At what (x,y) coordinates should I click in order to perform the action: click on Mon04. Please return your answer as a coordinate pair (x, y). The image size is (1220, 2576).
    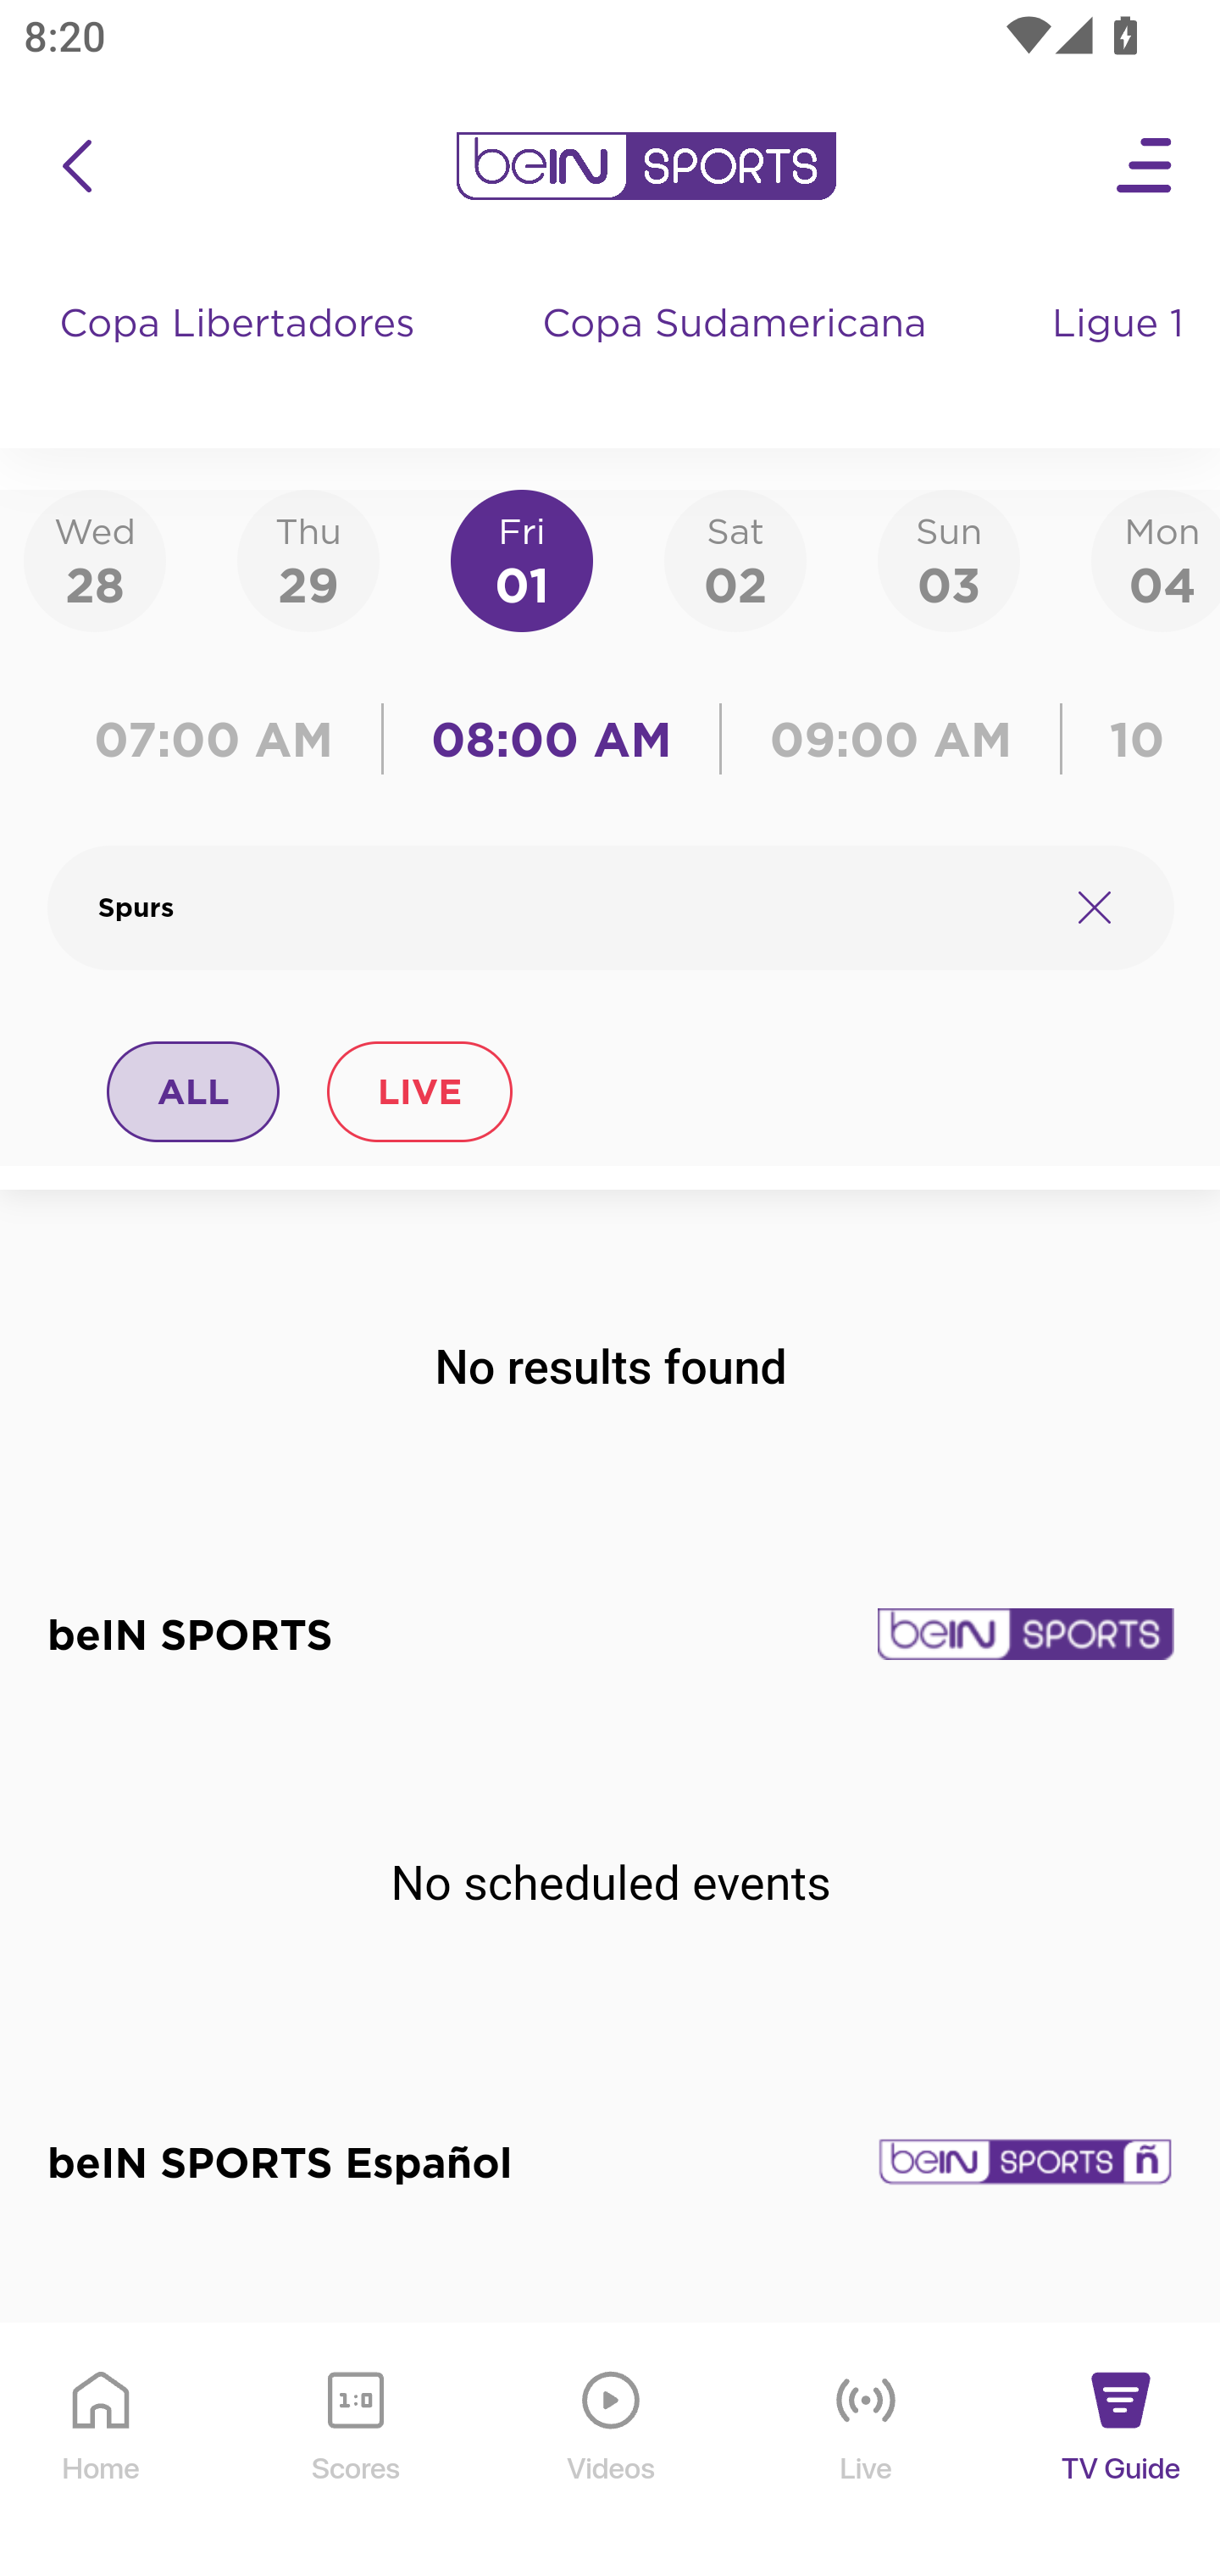
    Looking at the image, I should click on (1156, 559).